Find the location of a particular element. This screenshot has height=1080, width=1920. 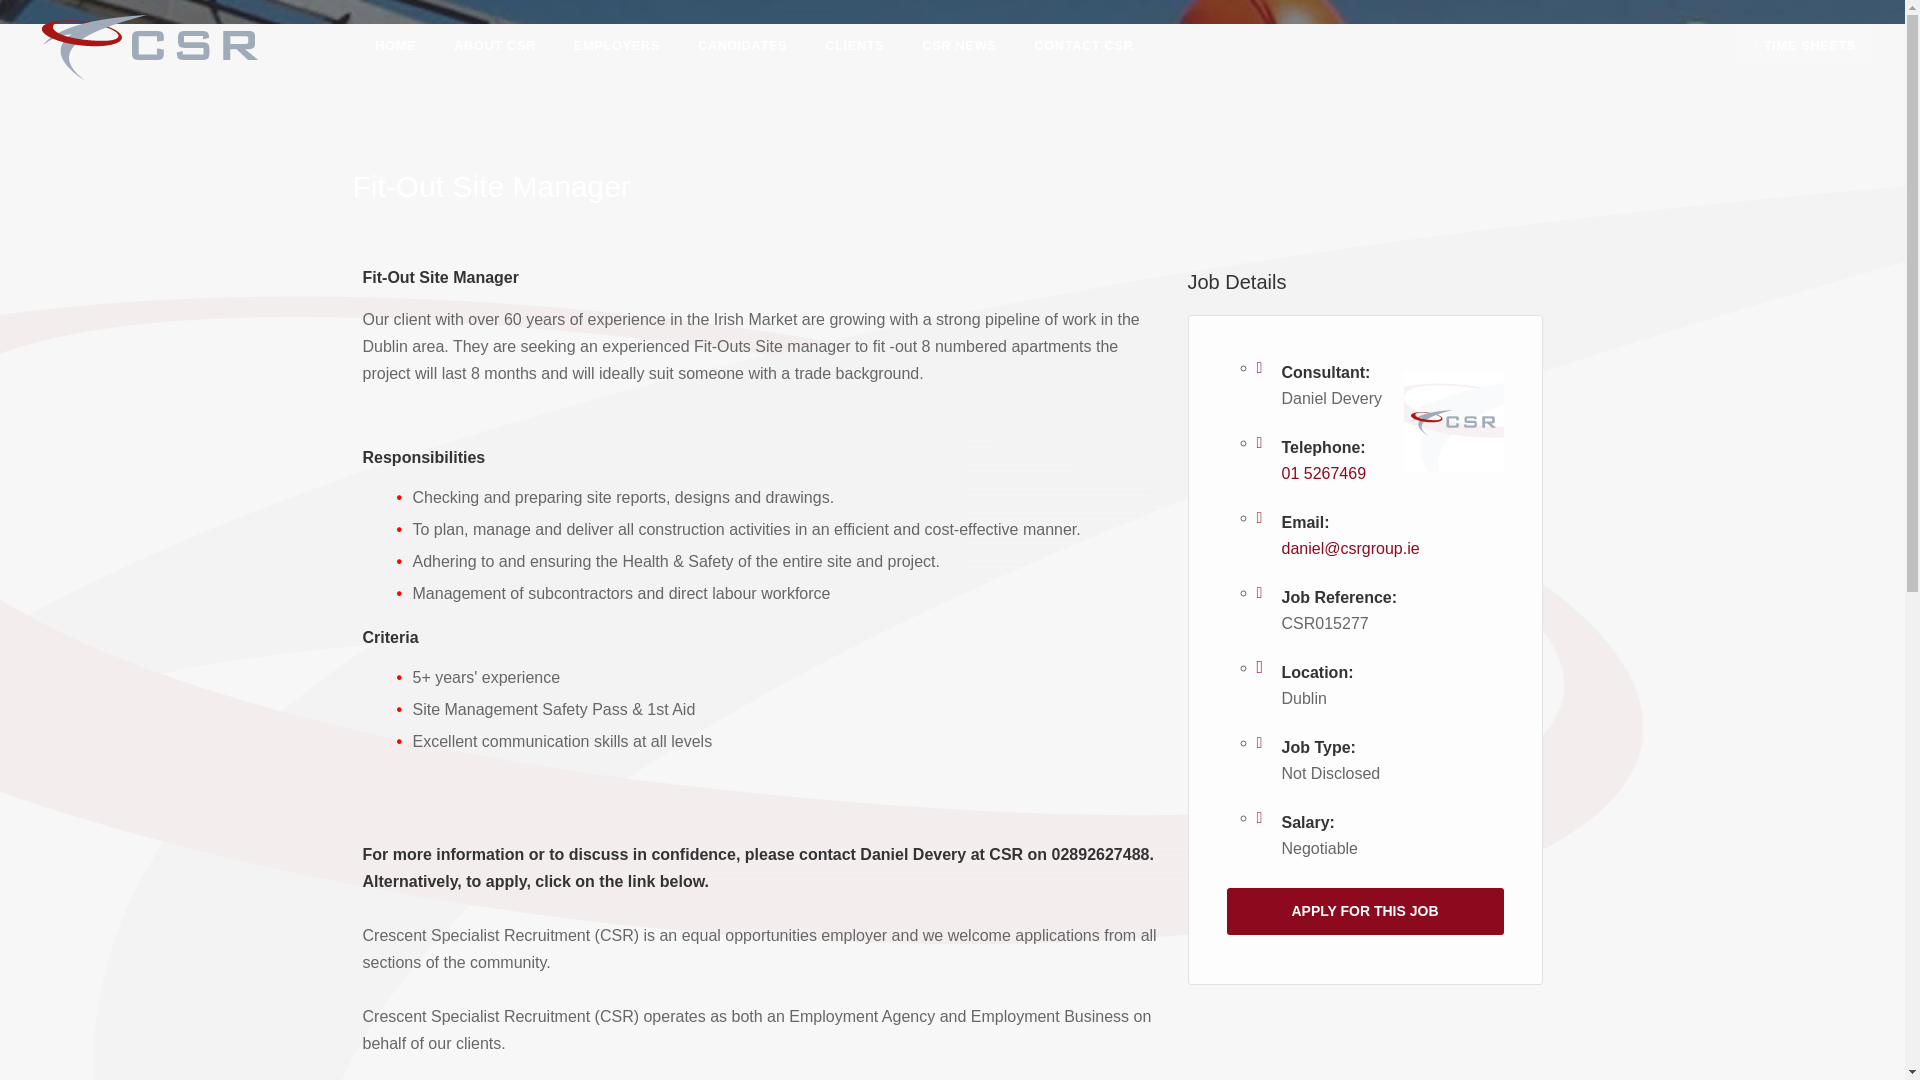

CSR NEWS is located at coordinates (958, 44).